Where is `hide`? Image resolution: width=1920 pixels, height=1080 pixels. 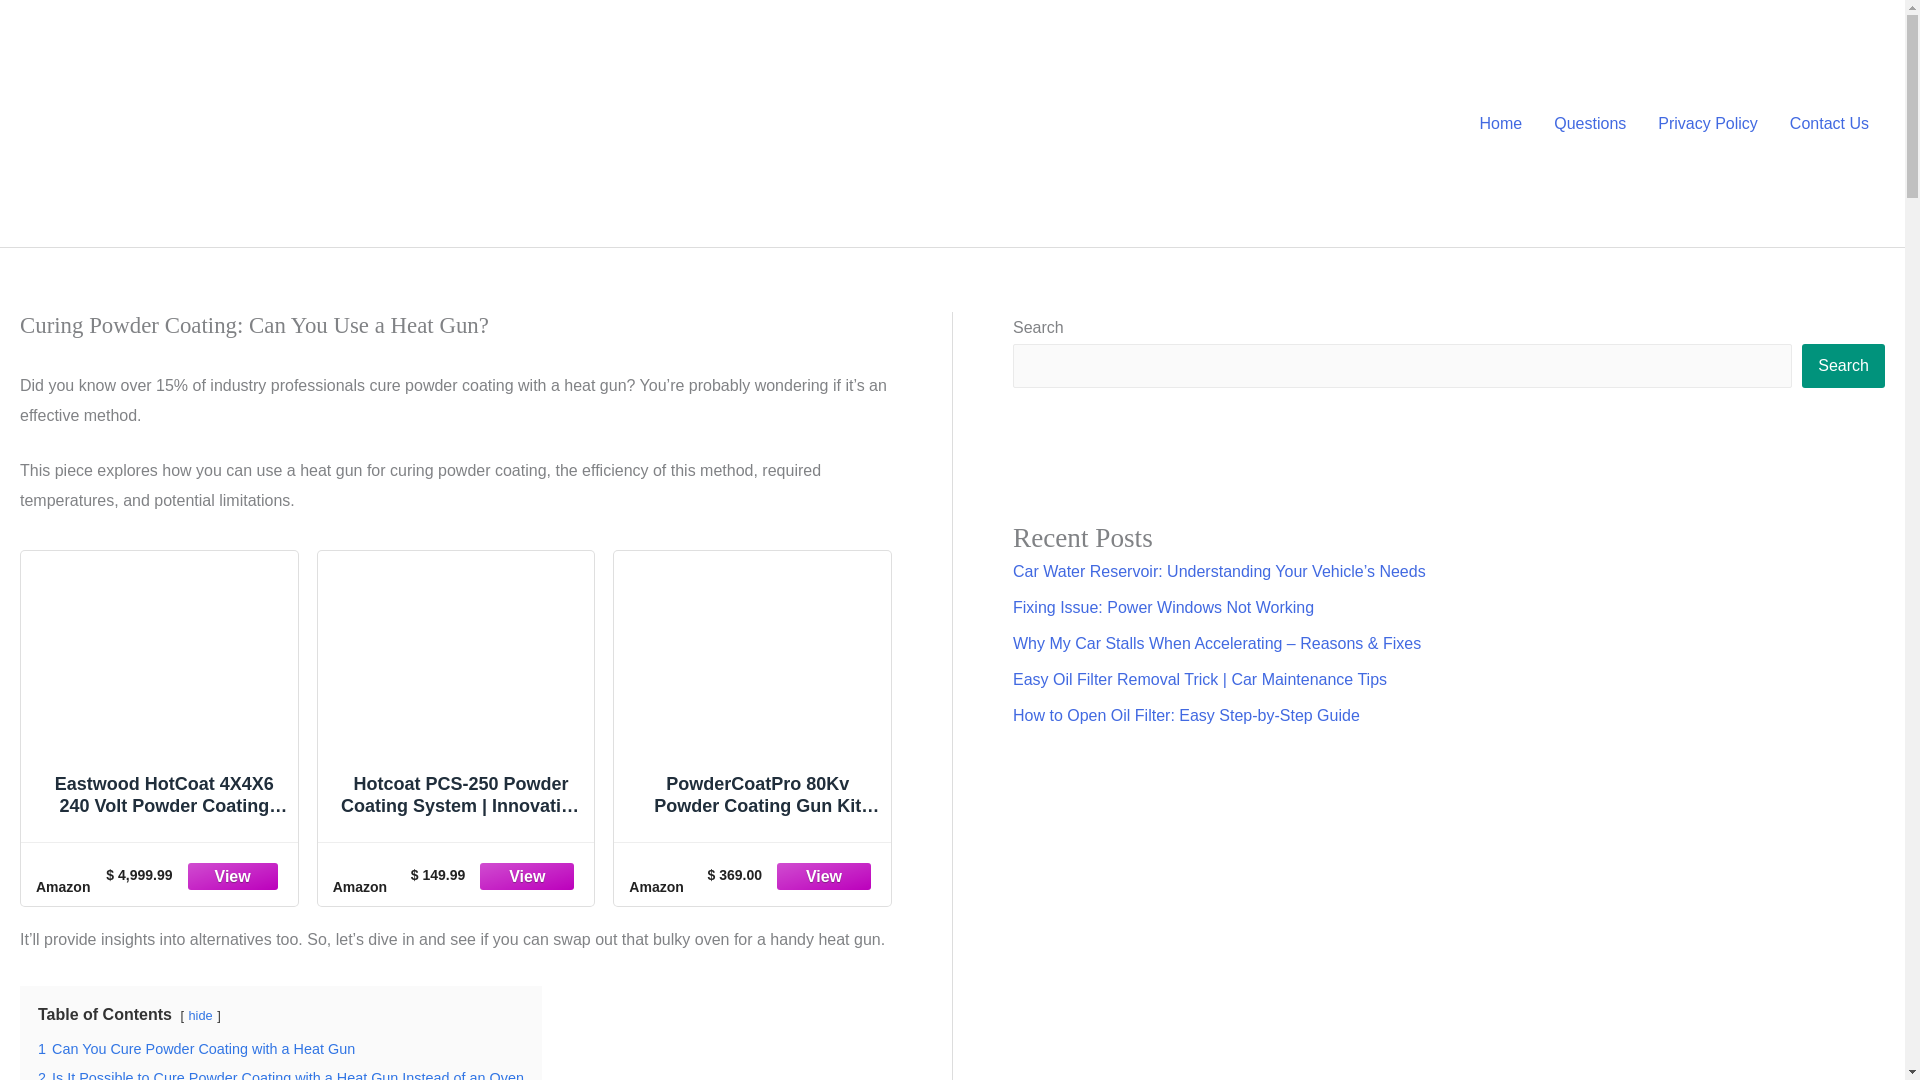
hide is located at coordinates (200, 1014).